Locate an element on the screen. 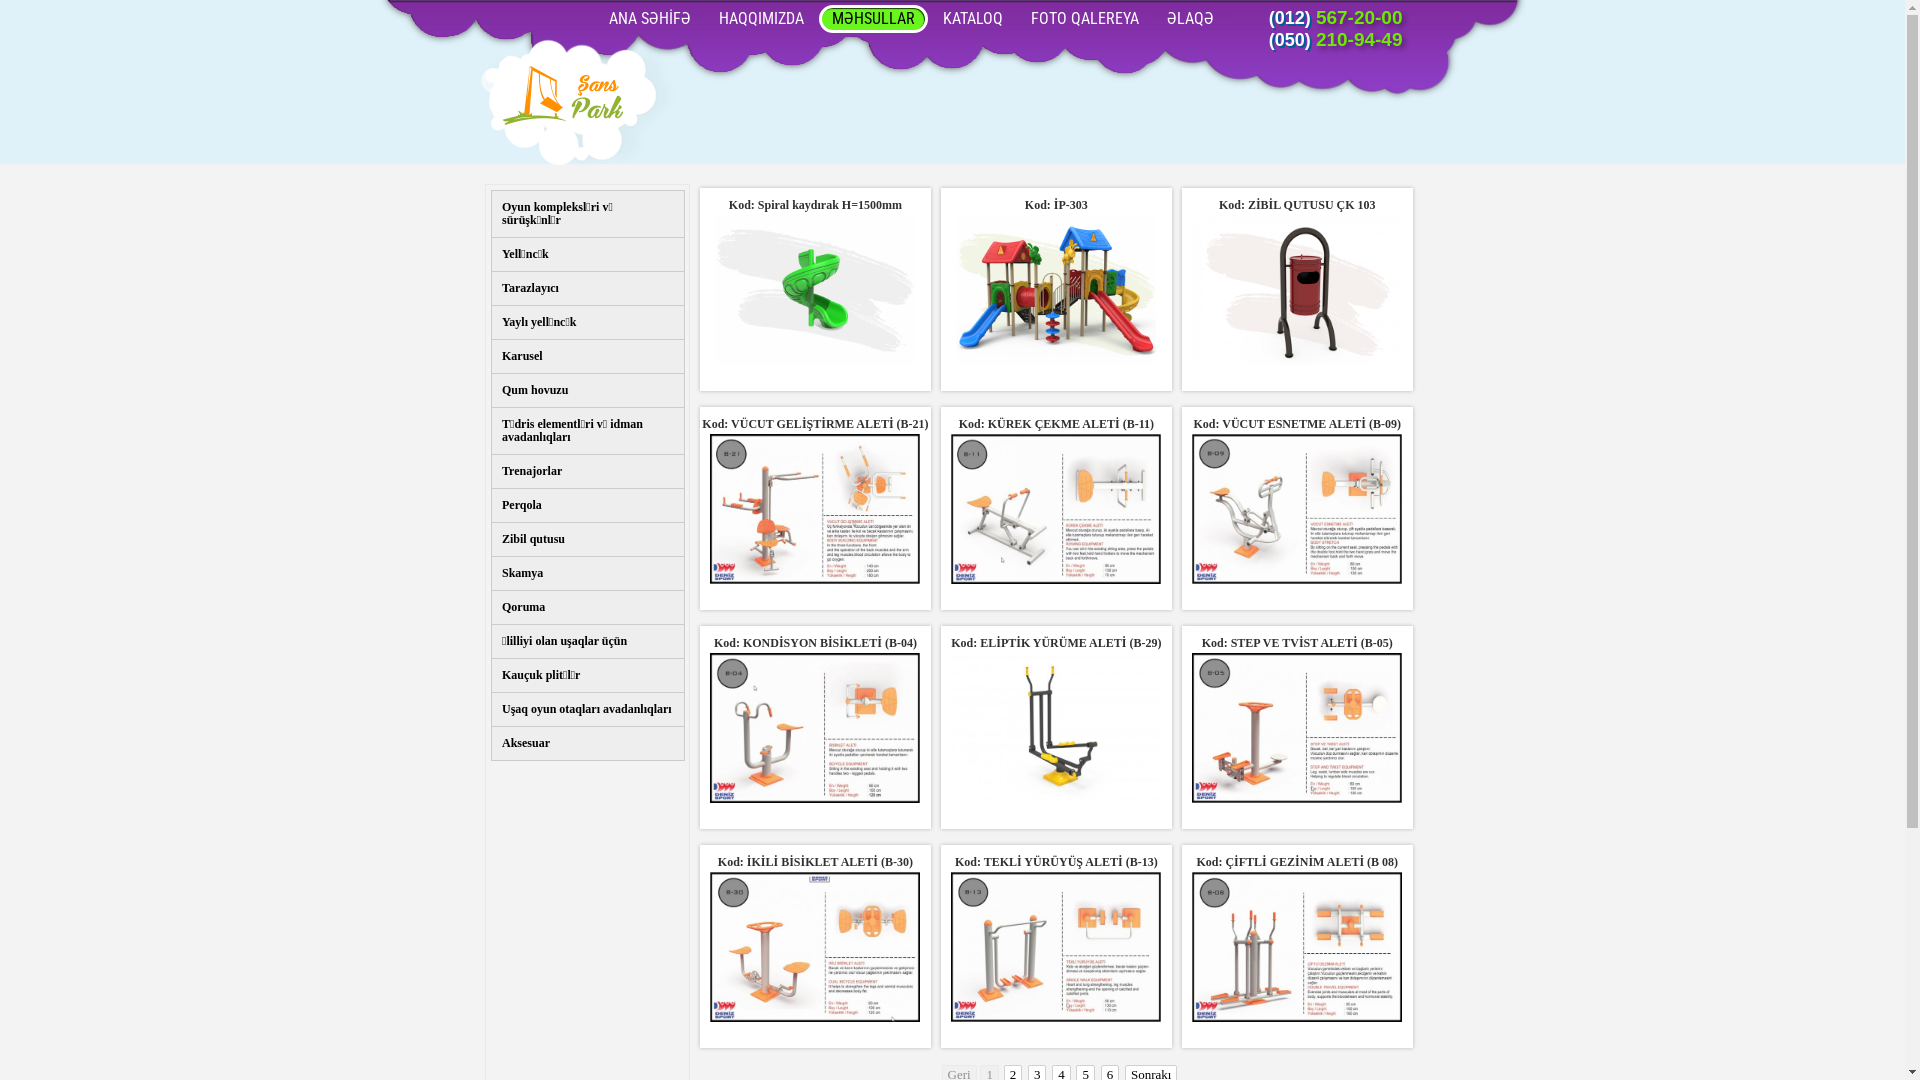  FOTO QALEREYA is located at coordinates (1084, 19).